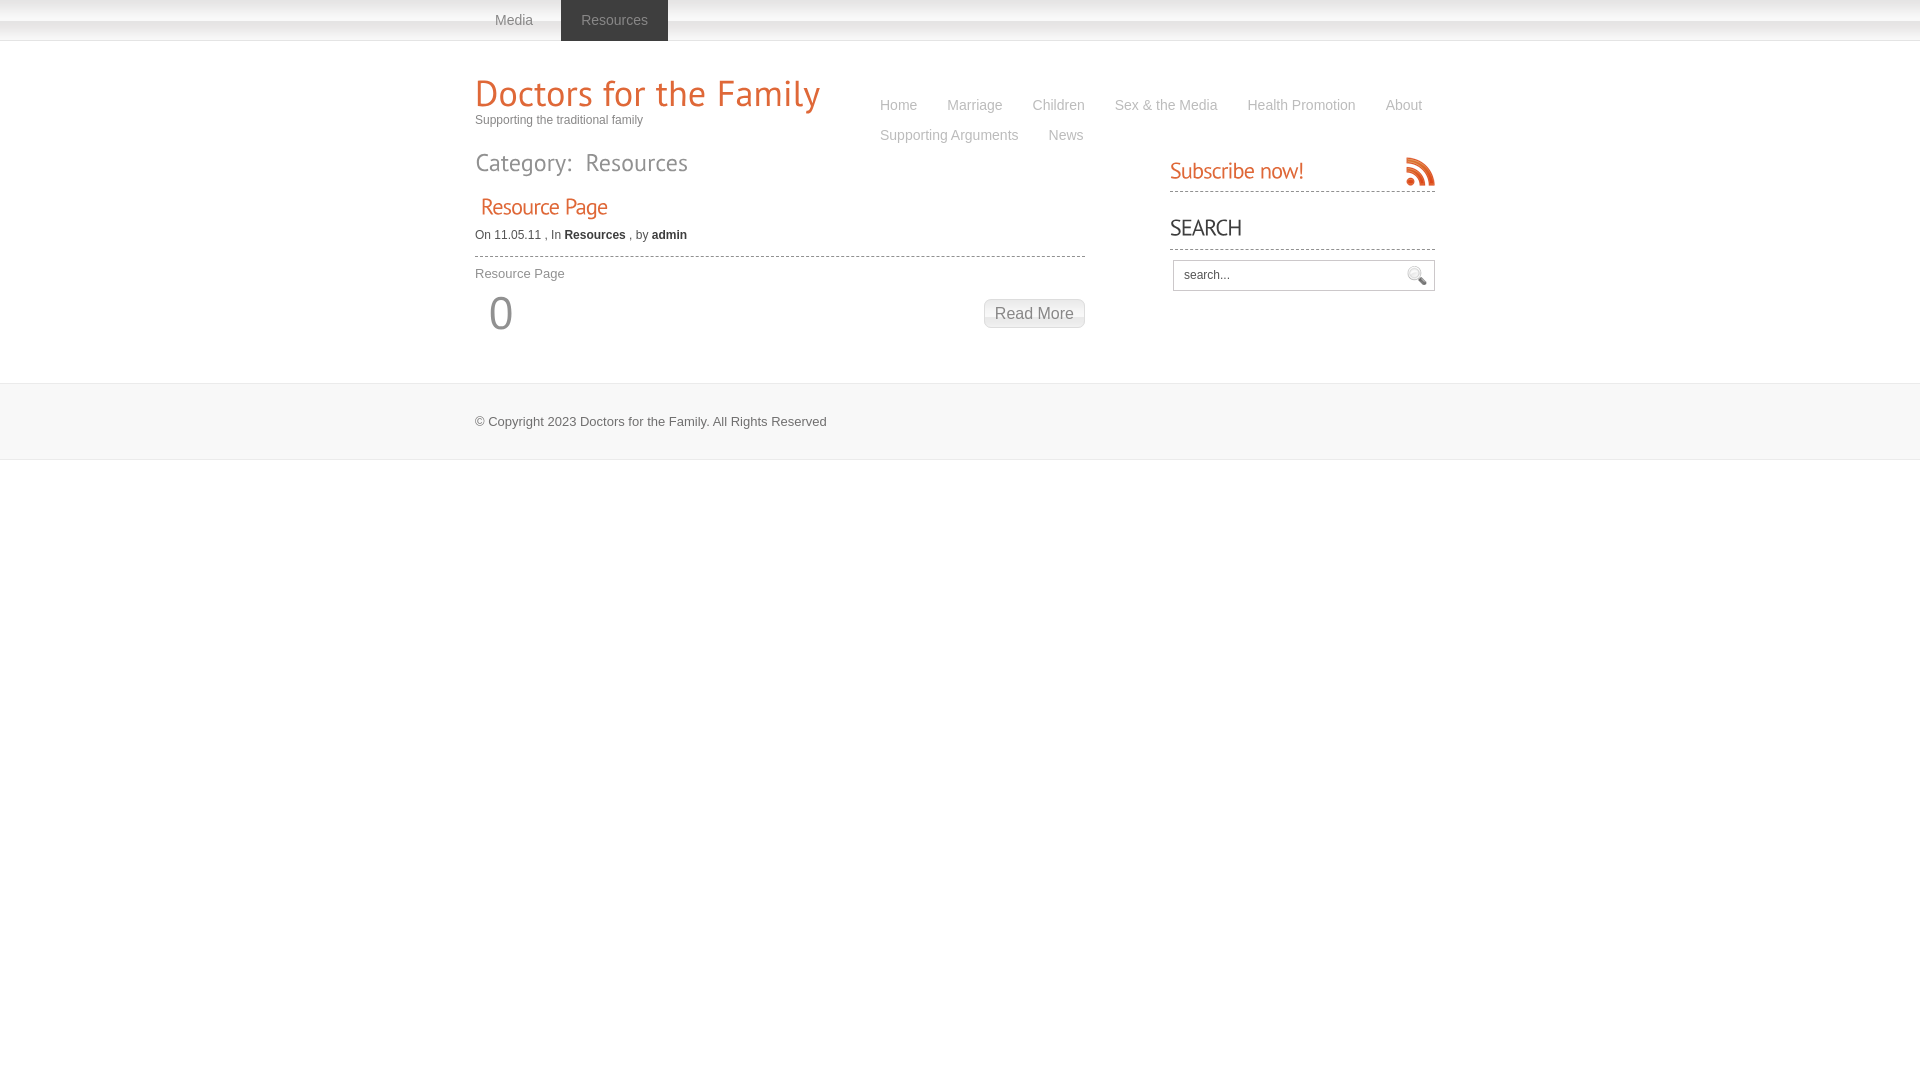  What do you see at coordinates (1066, 136) in the screenshot?
I see `News` at bounding box center [1066, 136].